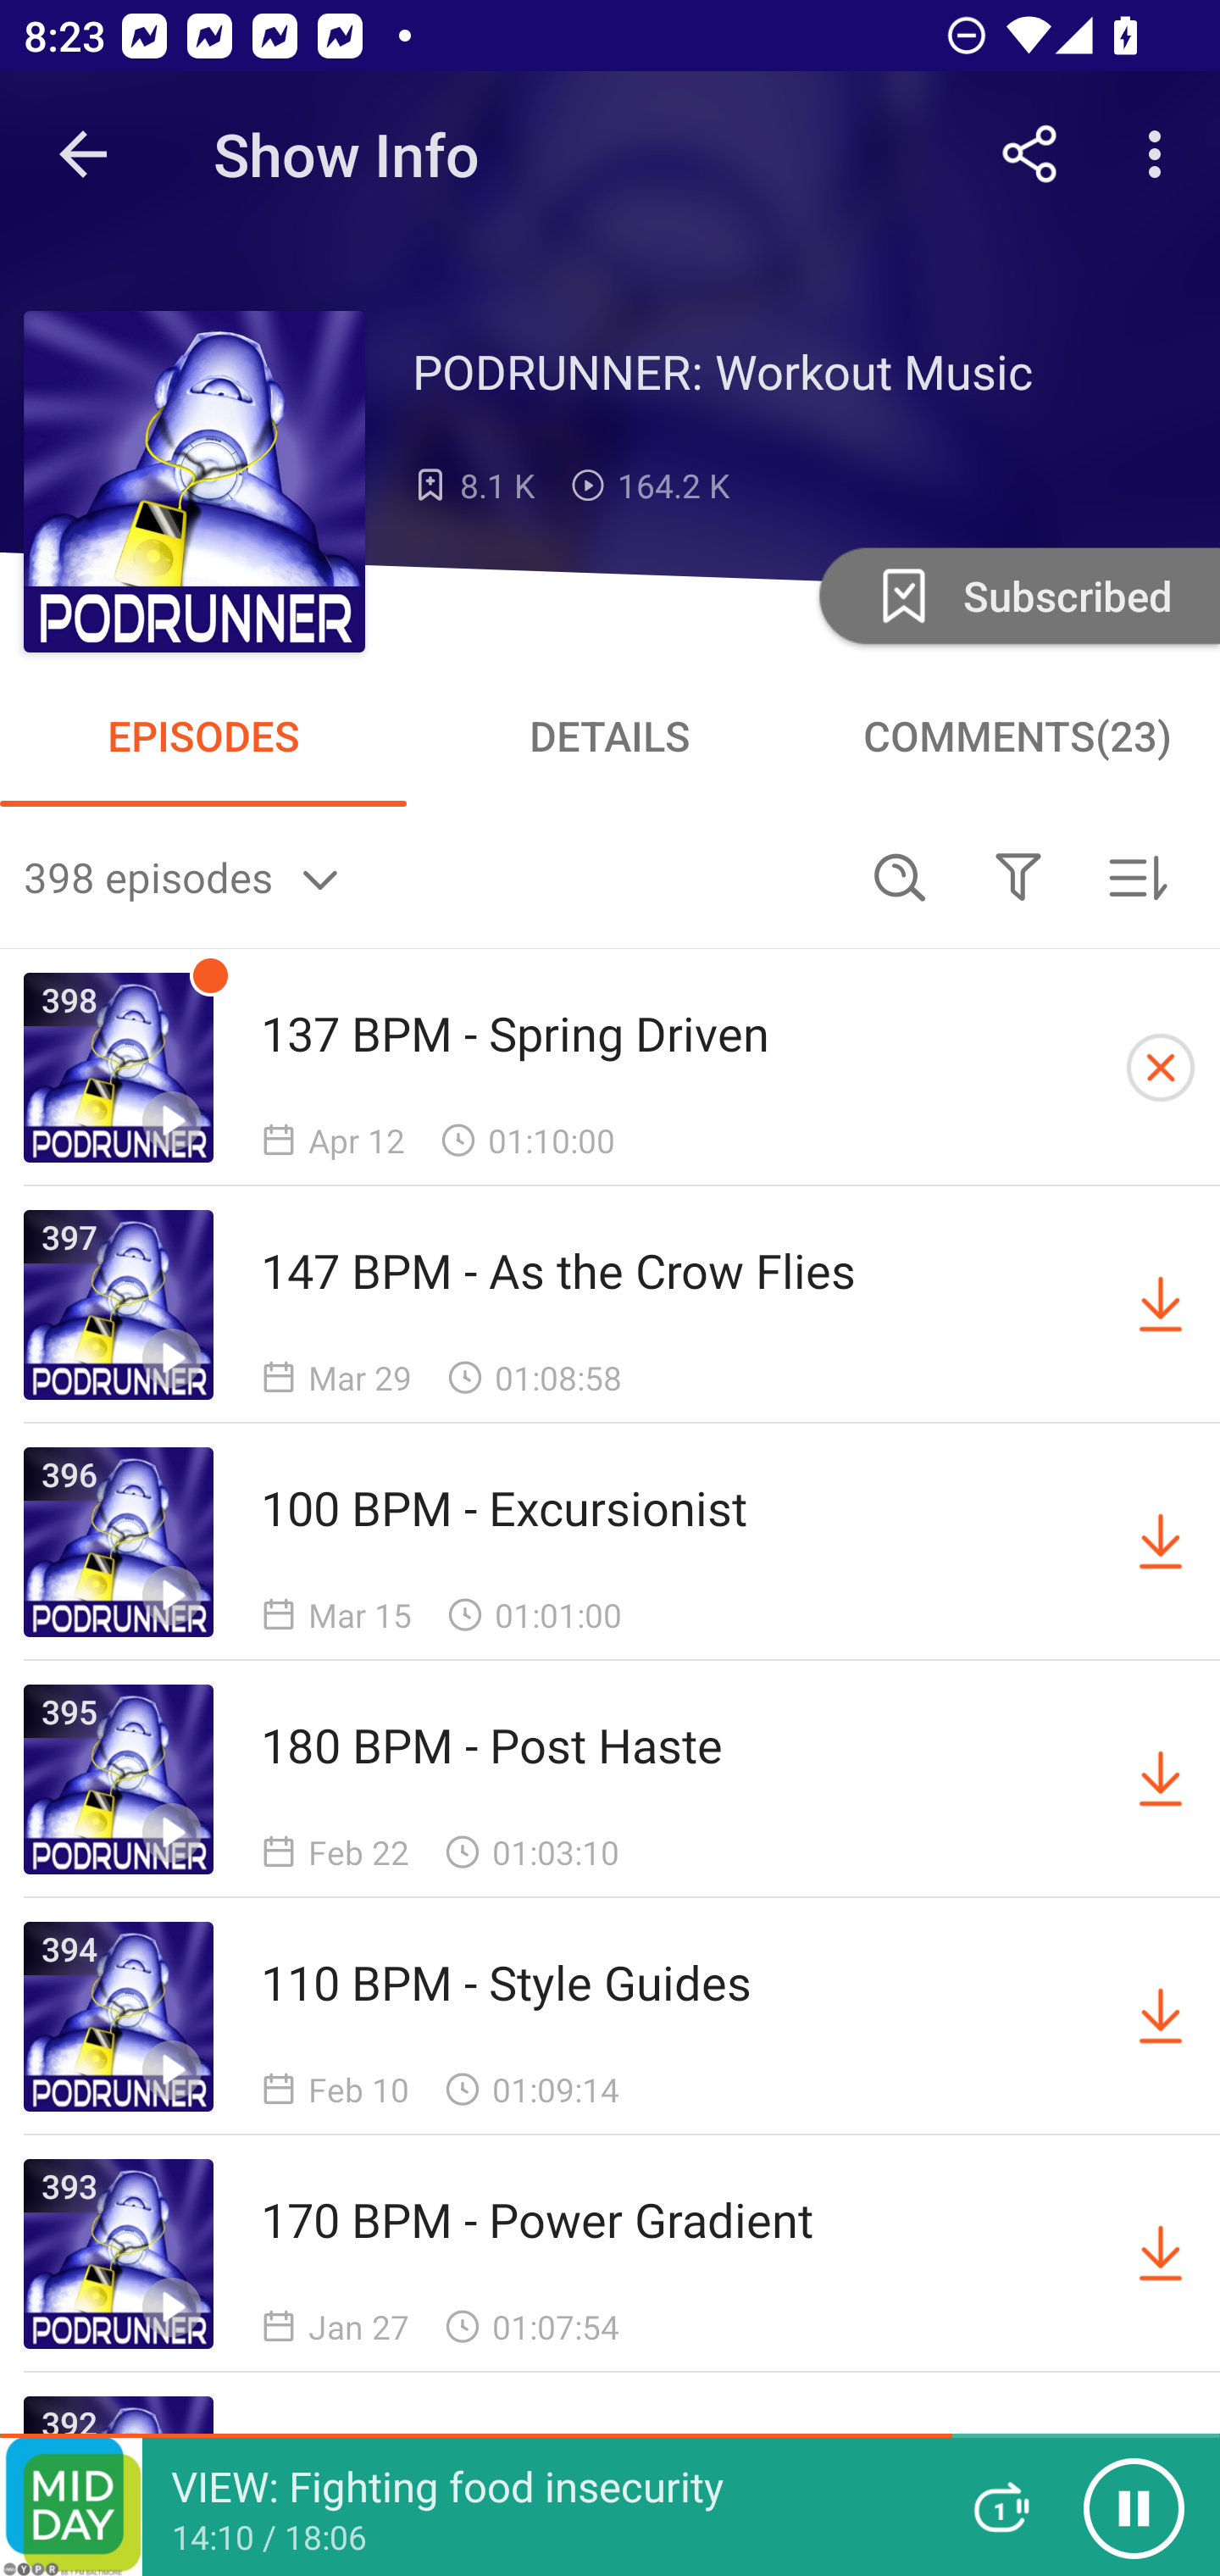 The width and height of the screenshot is (1220, 2576). Describe the element at coordinates (1134, 2507) in the screenshot. I see `Pause` at that location.